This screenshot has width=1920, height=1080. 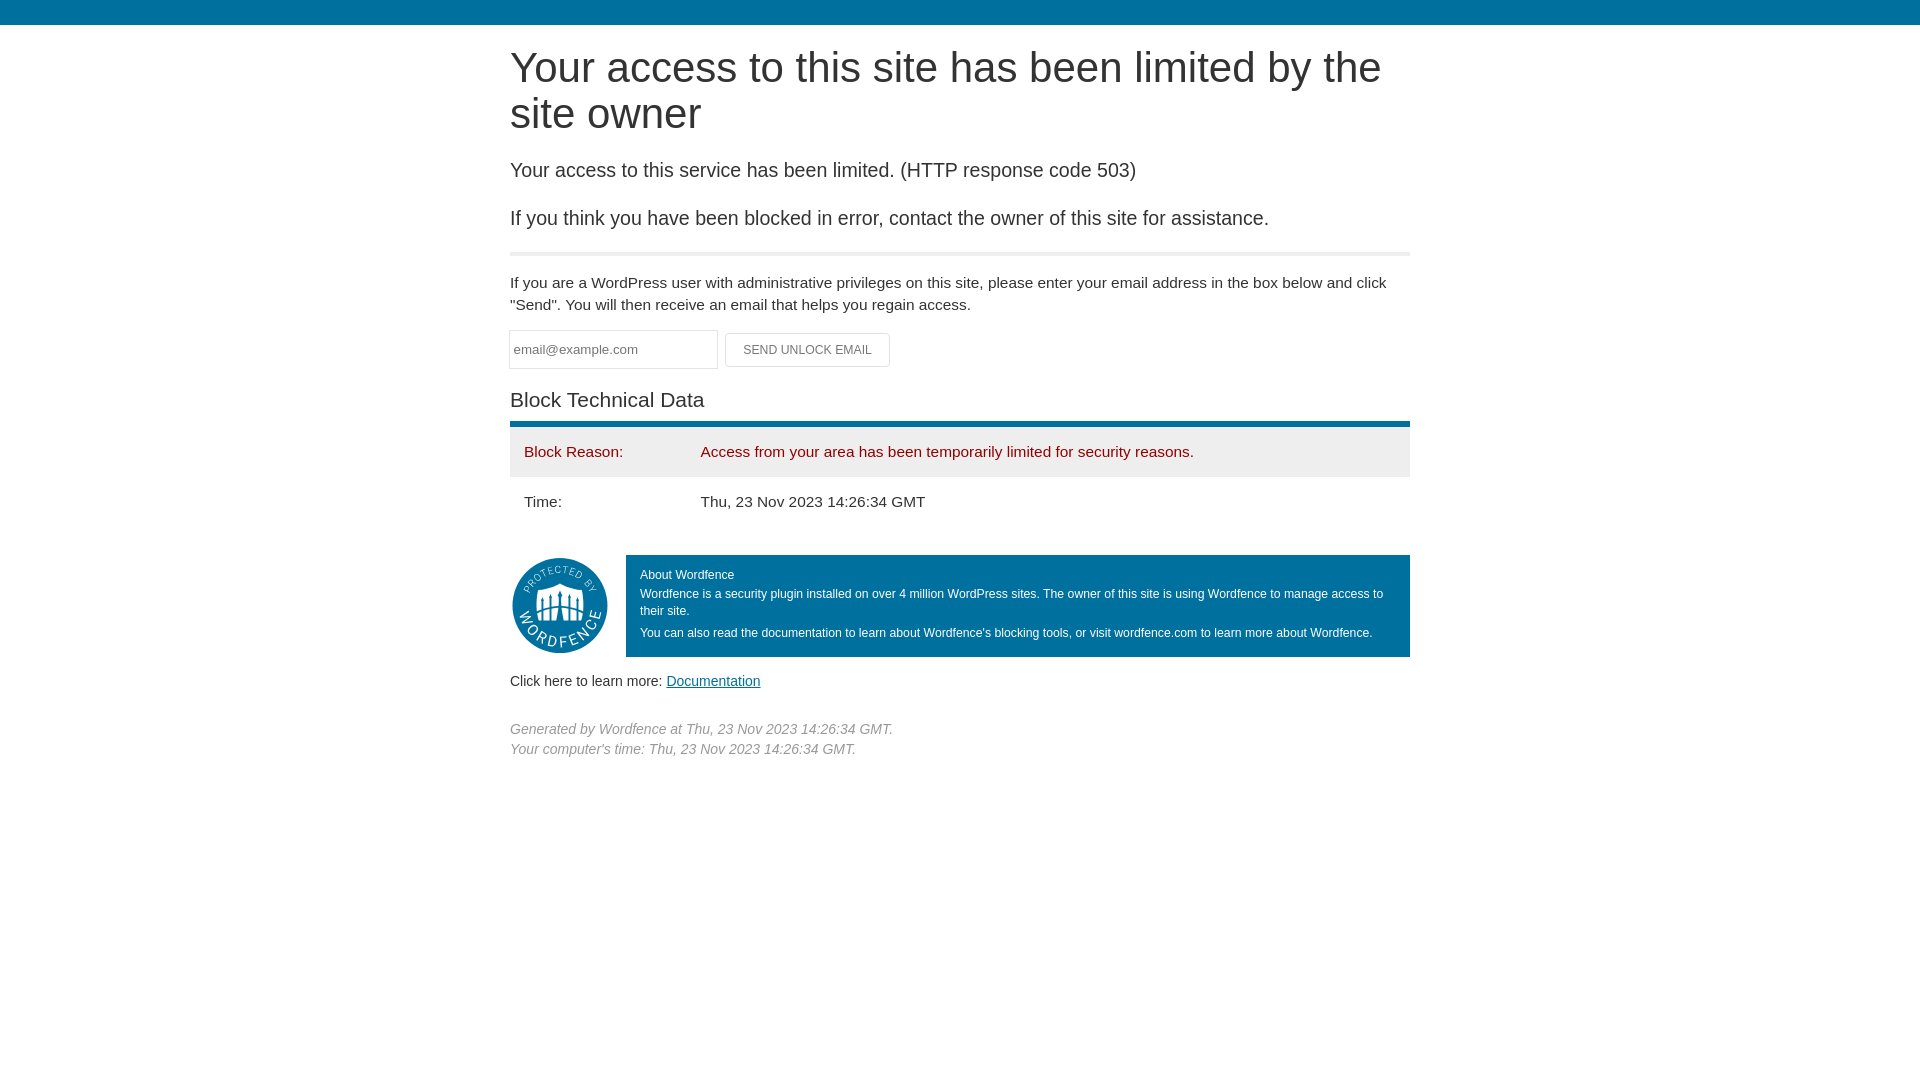 I want to click on Send Unlock Email, so click(x=808, y=350).